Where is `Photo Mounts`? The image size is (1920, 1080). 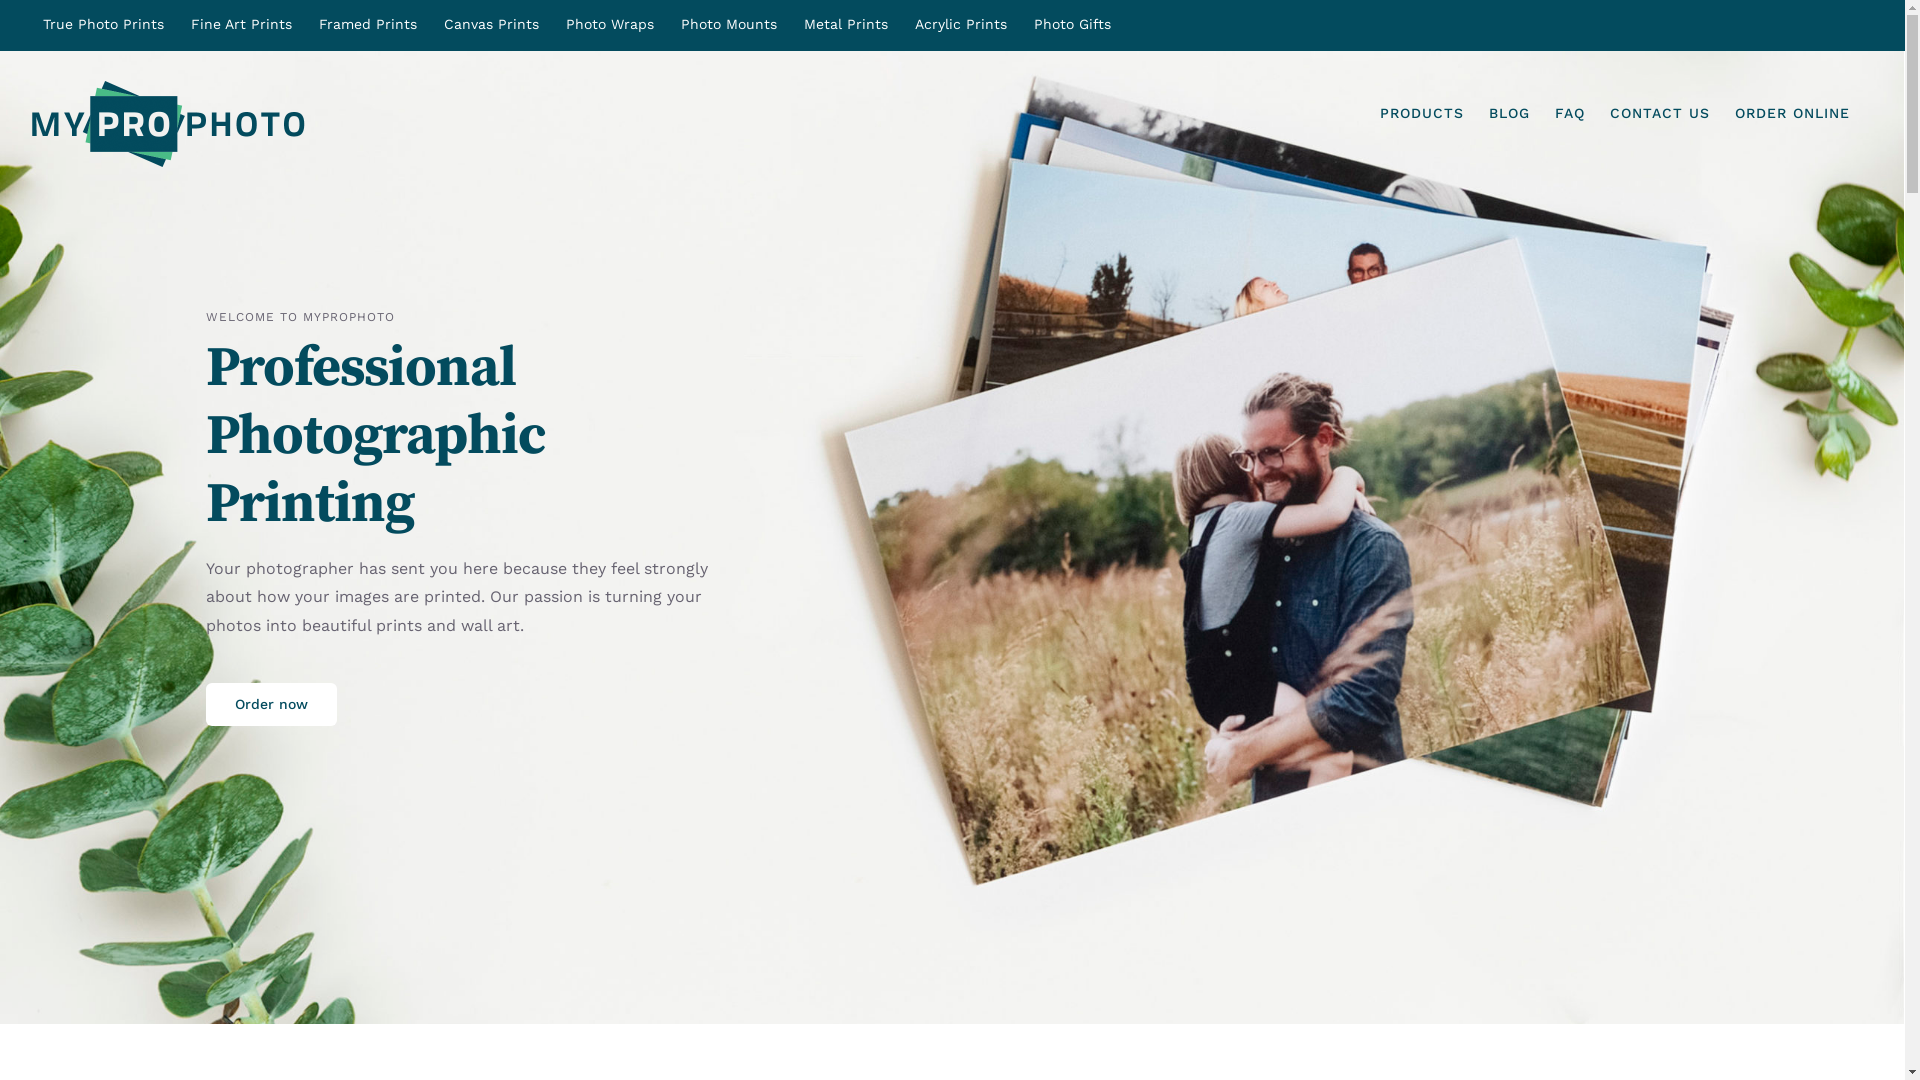
Photo Mounts is located at coordinates (729, 25).